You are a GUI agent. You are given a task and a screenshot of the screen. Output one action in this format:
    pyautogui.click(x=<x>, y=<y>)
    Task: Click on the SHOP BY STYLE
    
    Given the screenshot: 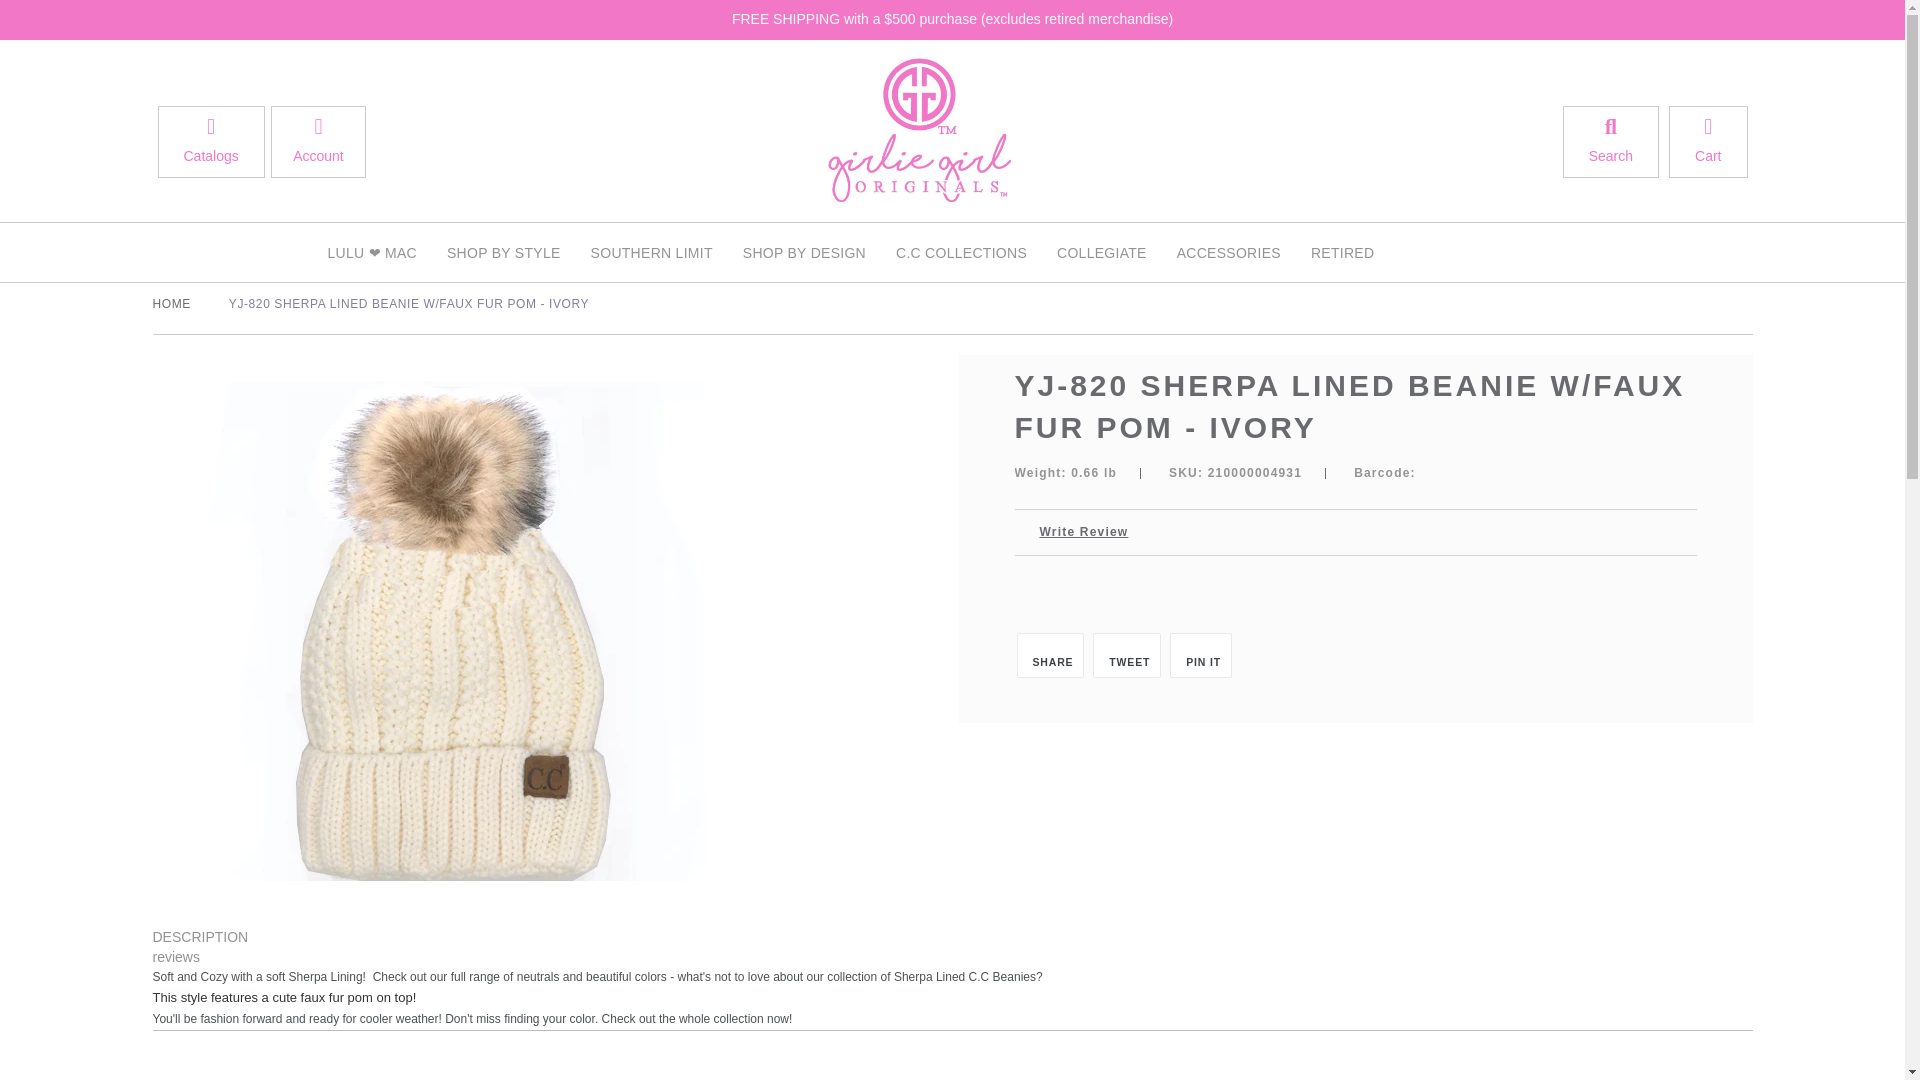 What is the action you would take?
    pyautogui.click(x=504, y=252)
    